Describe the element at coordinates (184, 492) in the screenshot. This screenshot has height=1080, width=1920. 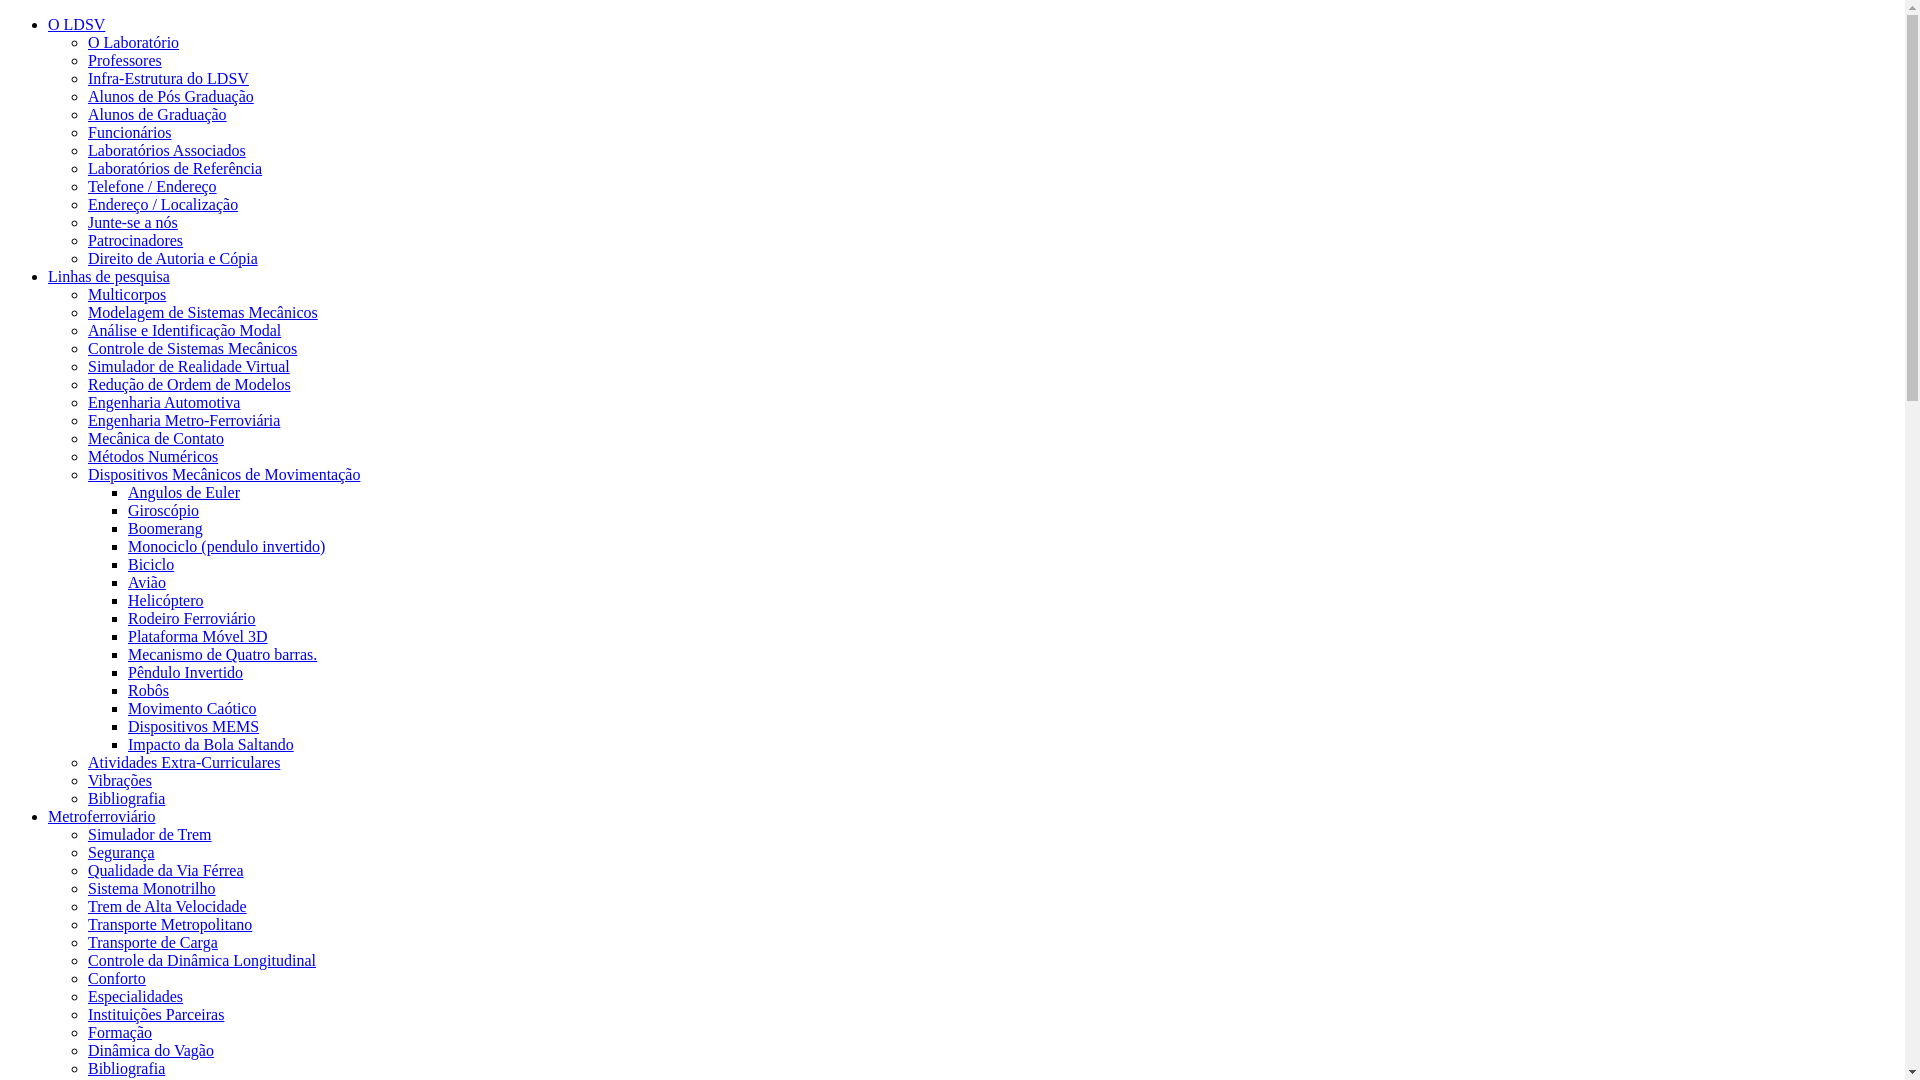
I see `Angulos de Euler` at that location.